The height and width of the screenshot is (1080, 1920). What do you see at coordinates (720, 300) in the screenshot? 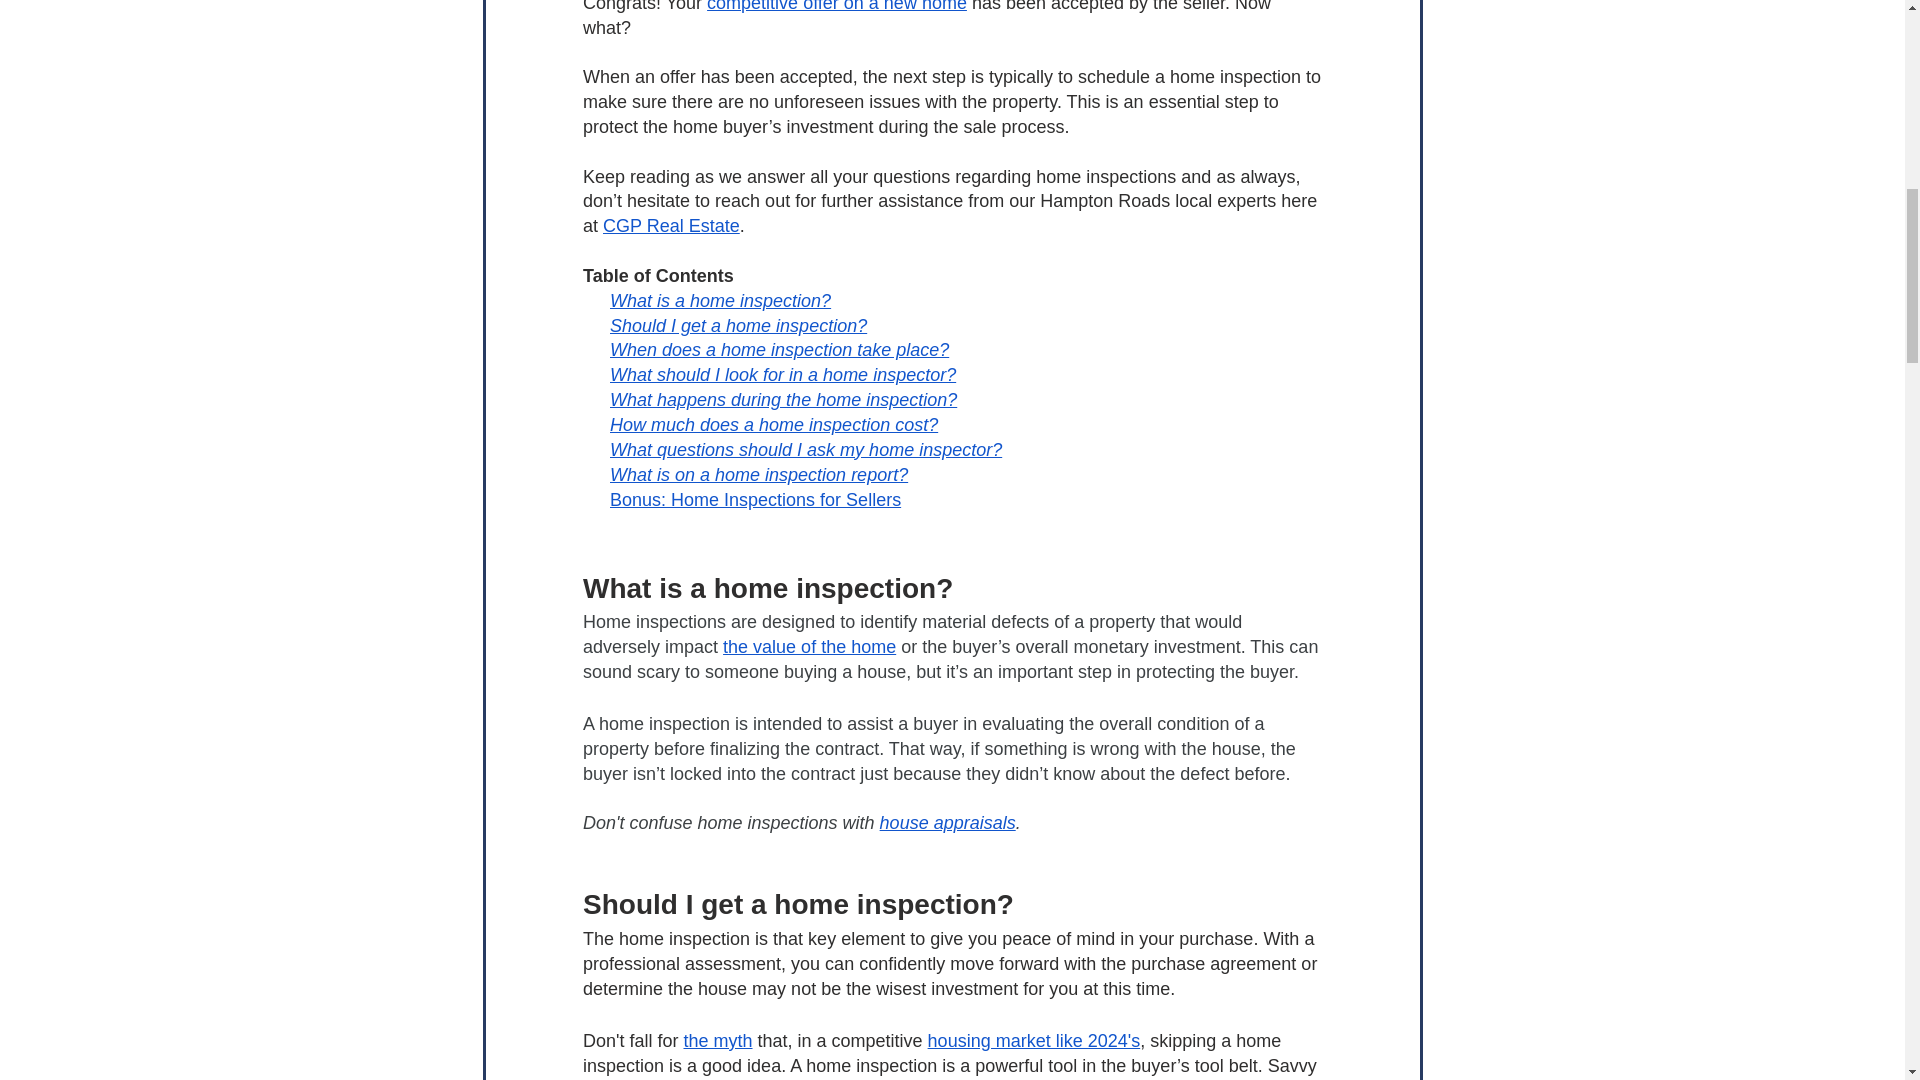
I see `What is a home inspection?` at bounding box center [720, 300].